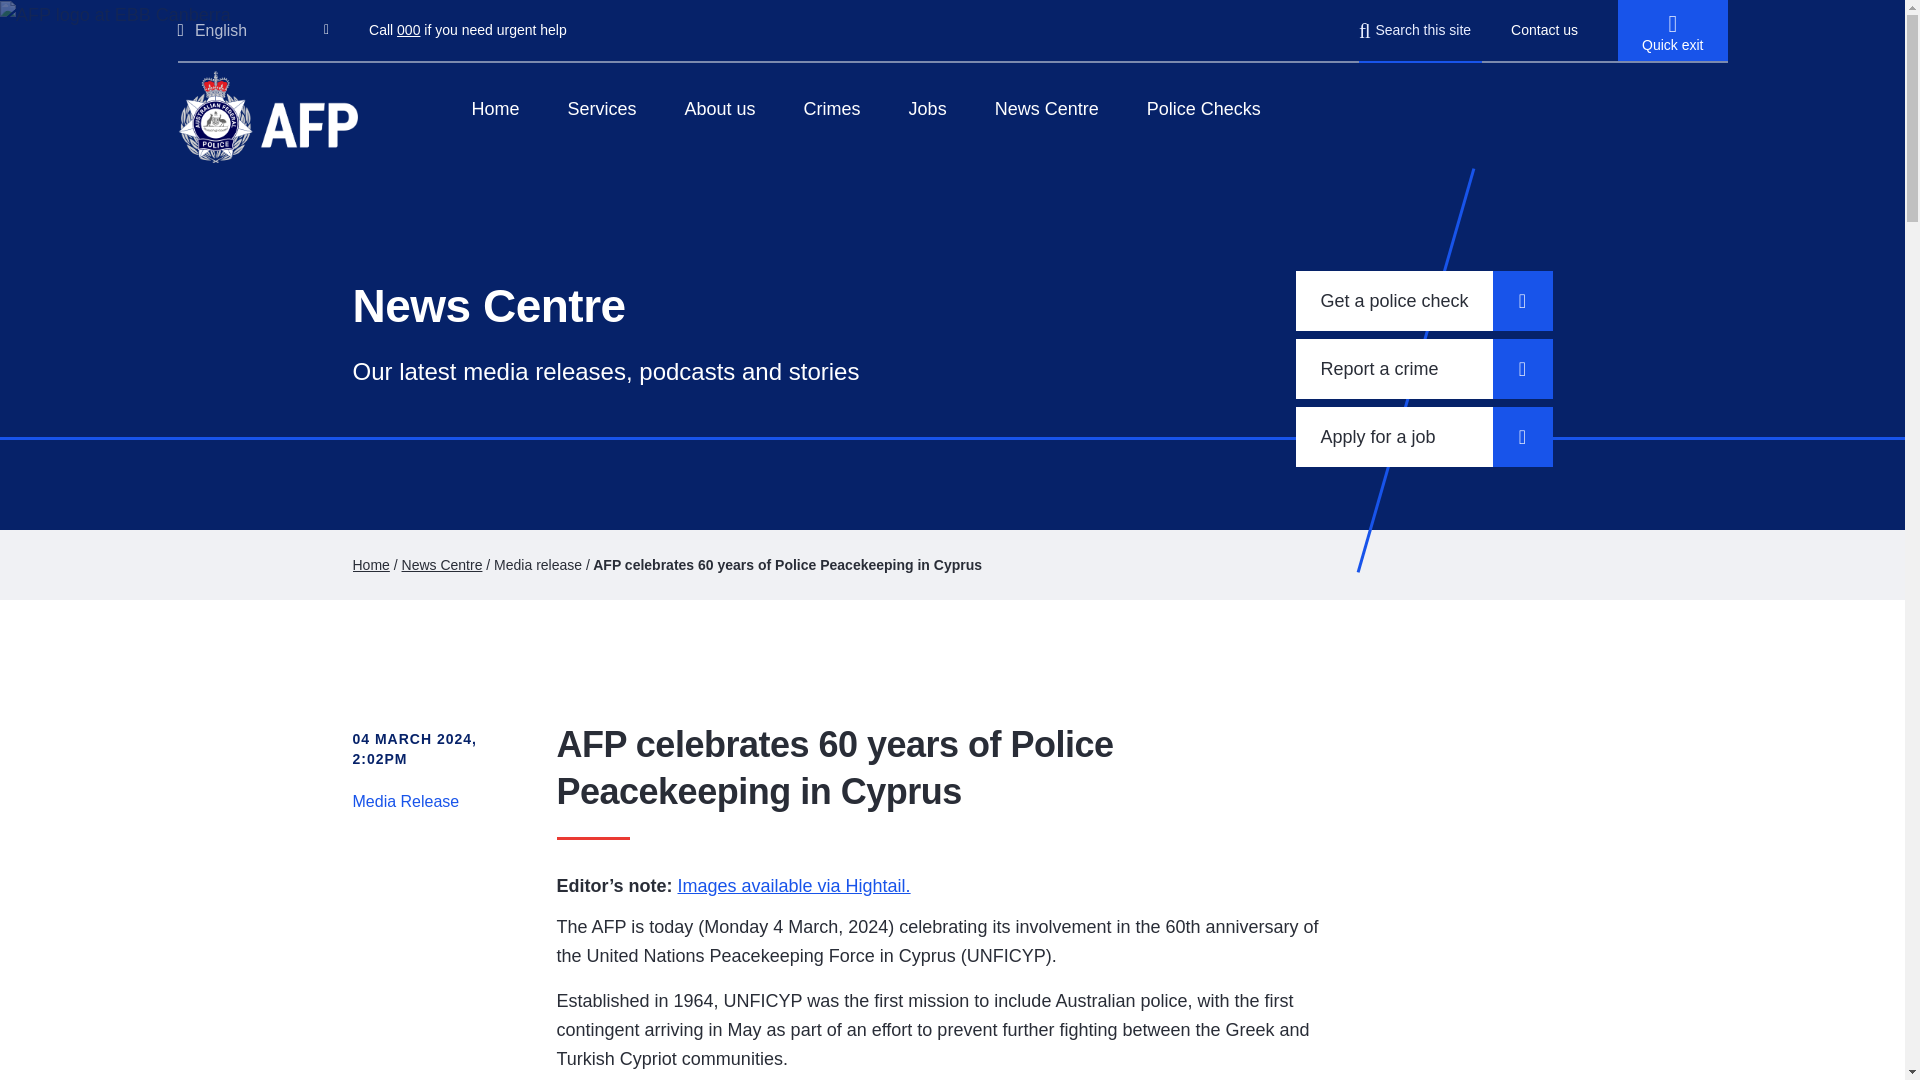 The height and width of the screenshot is (1080, 1920). I want to click on News Centre, so click(442, 564).